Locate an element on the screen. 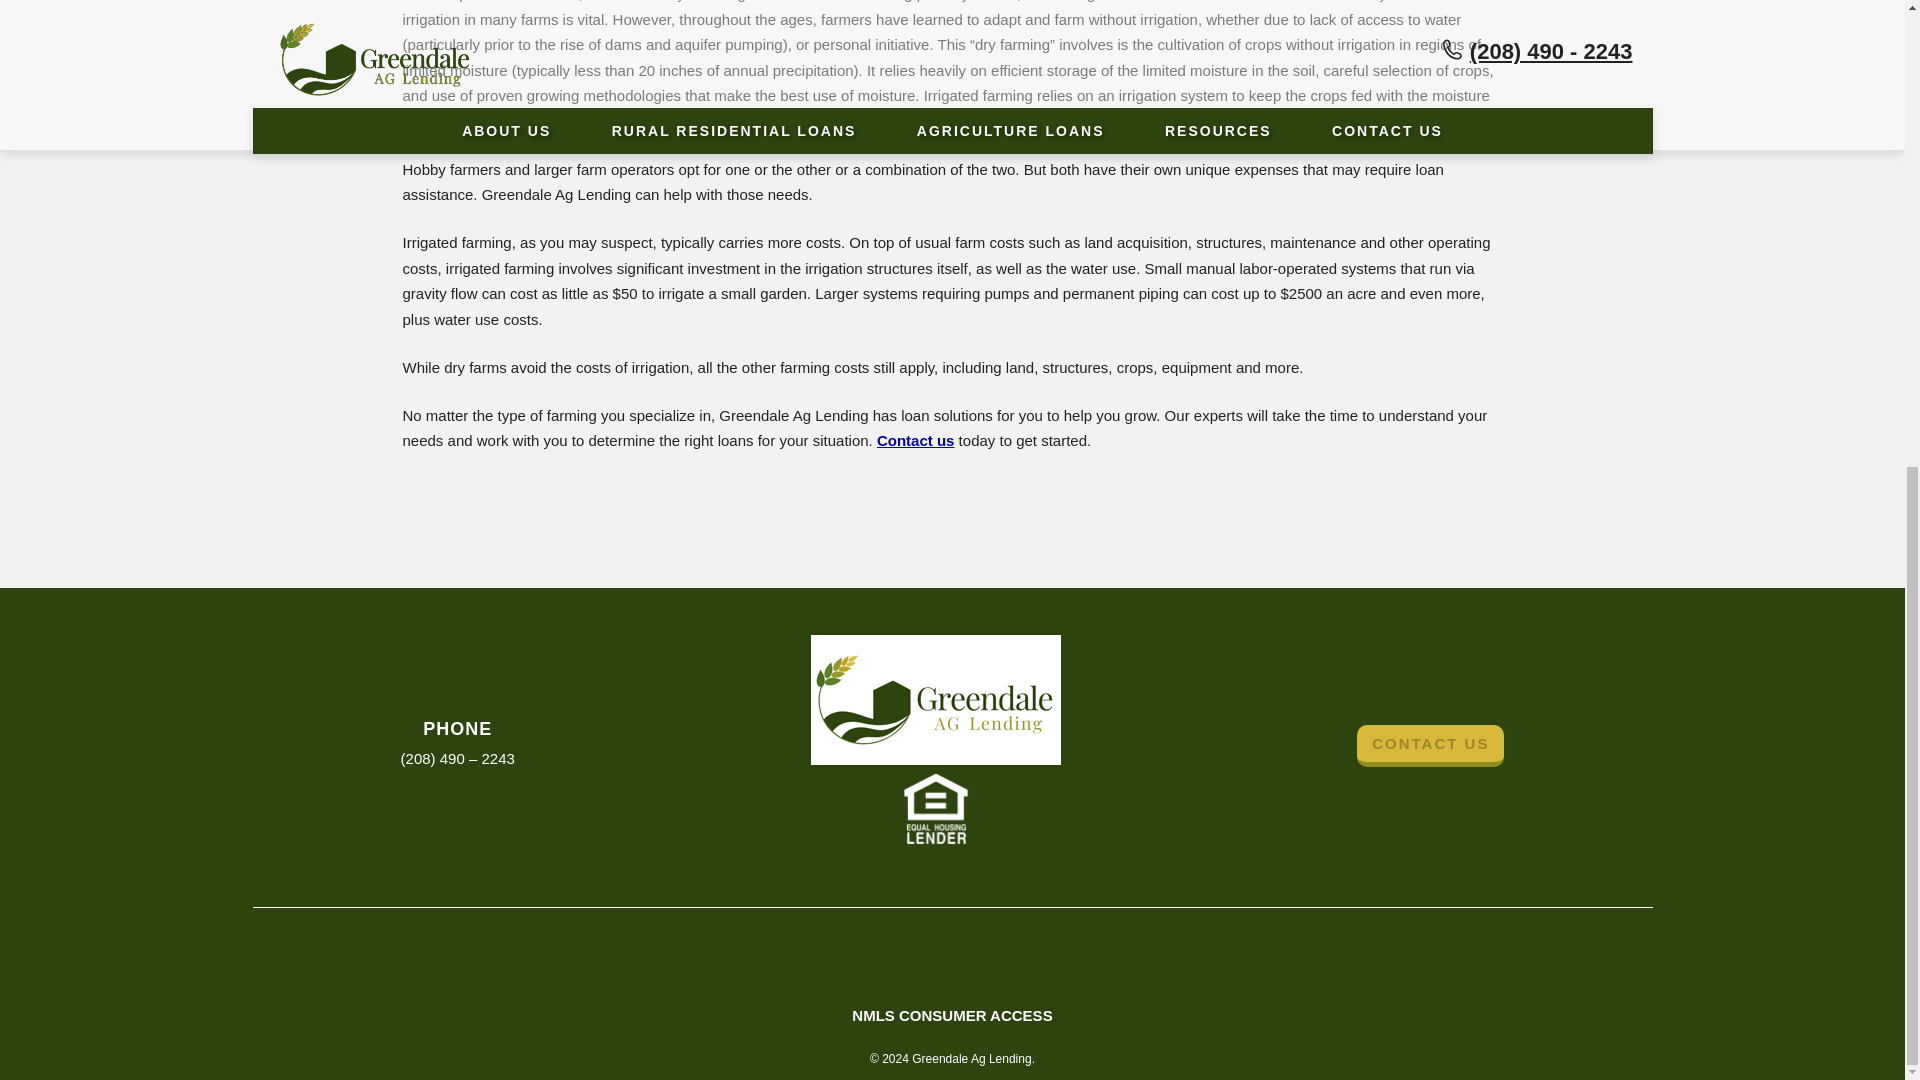 This screenshot has width=1920, height=1080. NMLS CONSUMER ACCESS is located at coordinates (952, 1014).